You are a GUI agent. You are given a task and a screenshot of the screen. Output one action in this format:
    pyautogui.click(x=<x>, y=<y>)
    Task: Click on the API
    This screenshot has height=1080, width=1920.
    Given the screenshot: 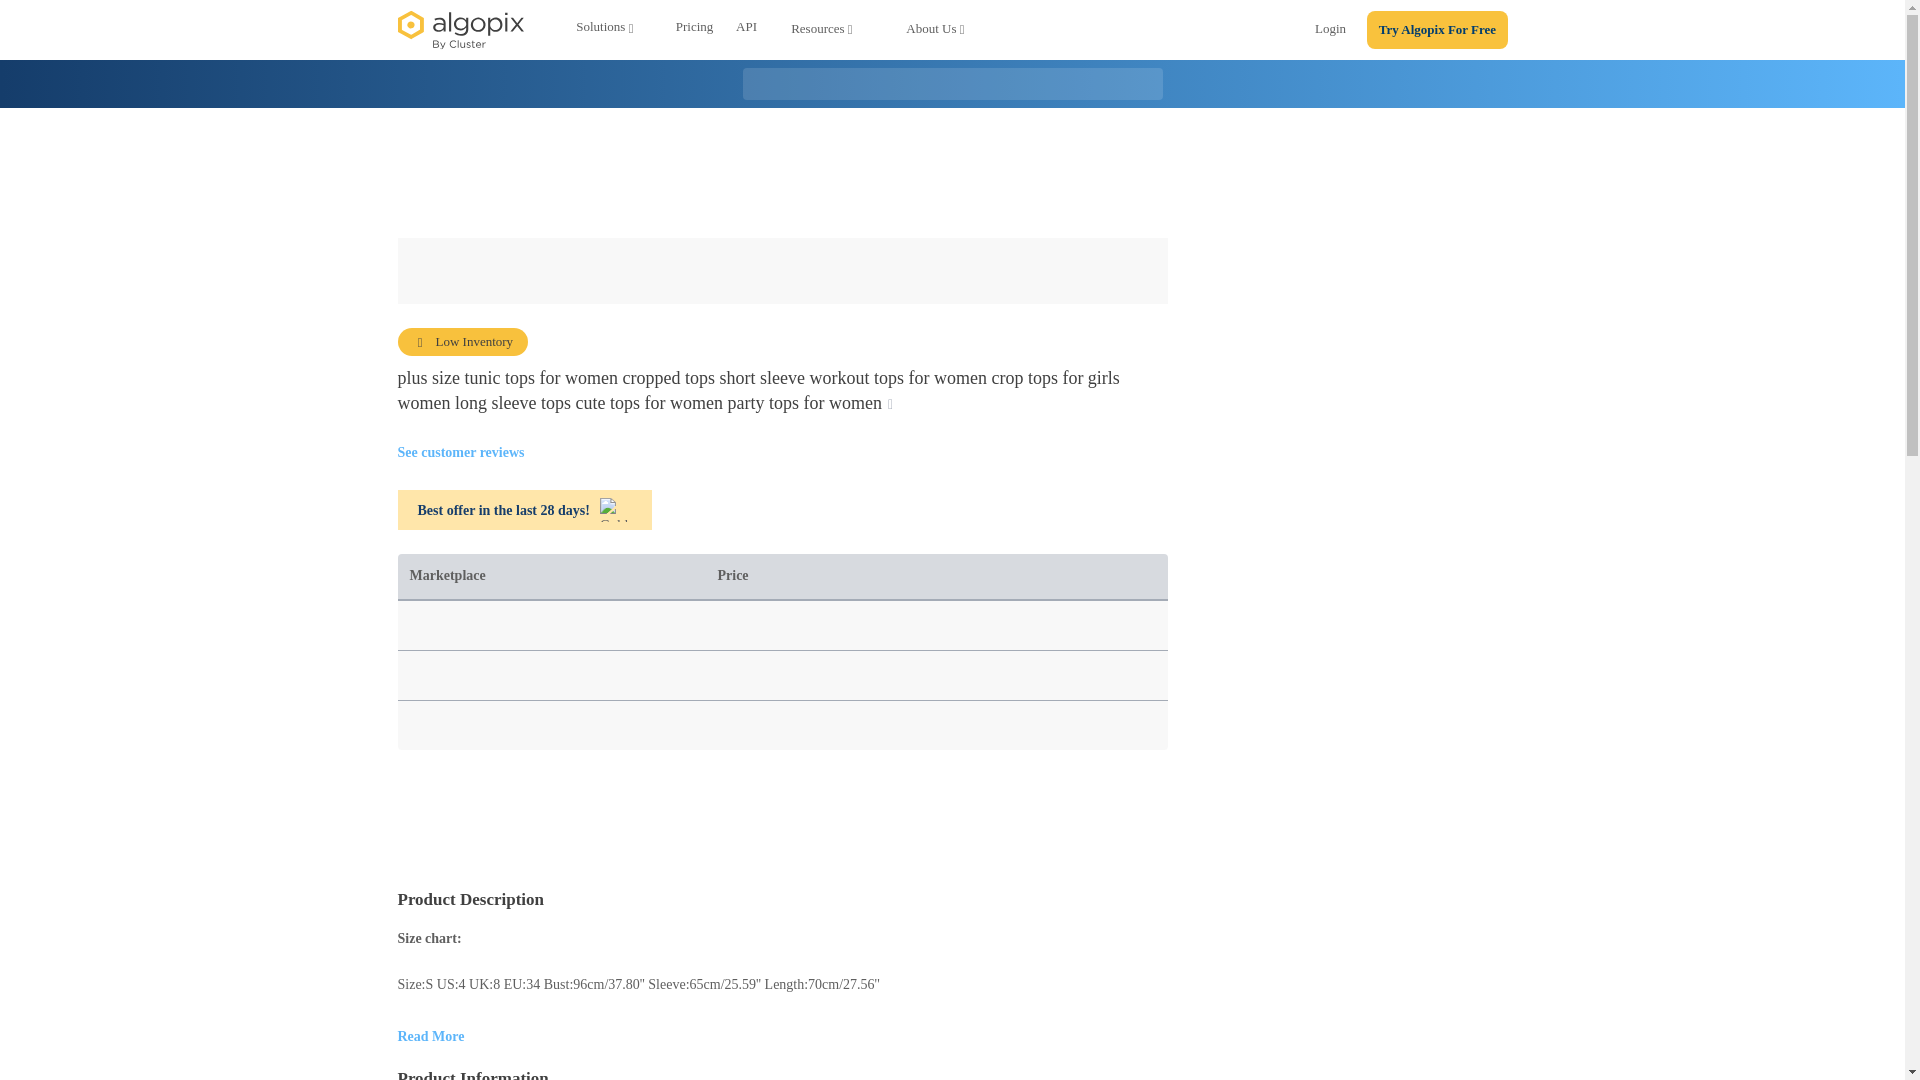 What is the action you would take?
    pyautogui.click(x=747, y=30)
    